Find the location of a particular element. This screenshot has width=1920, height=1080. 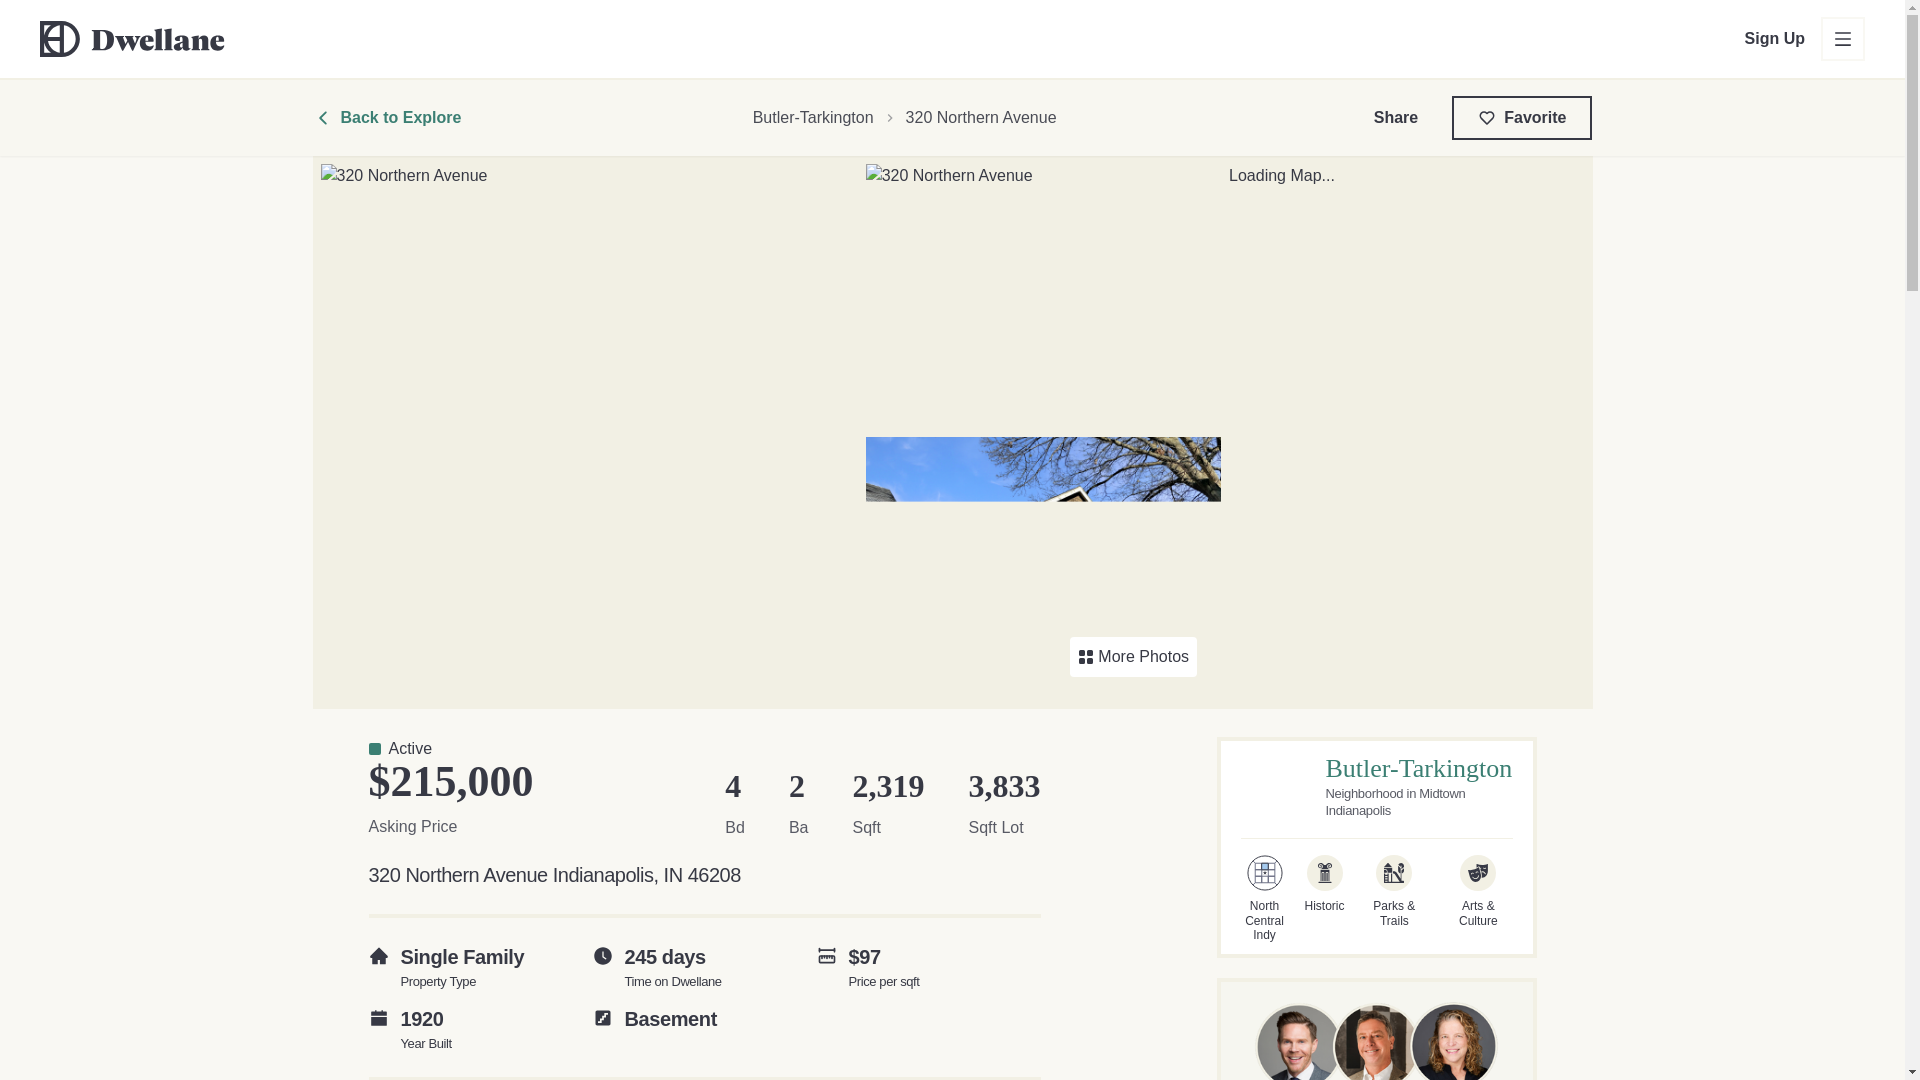

Share is located at coordinates (1395, 118).